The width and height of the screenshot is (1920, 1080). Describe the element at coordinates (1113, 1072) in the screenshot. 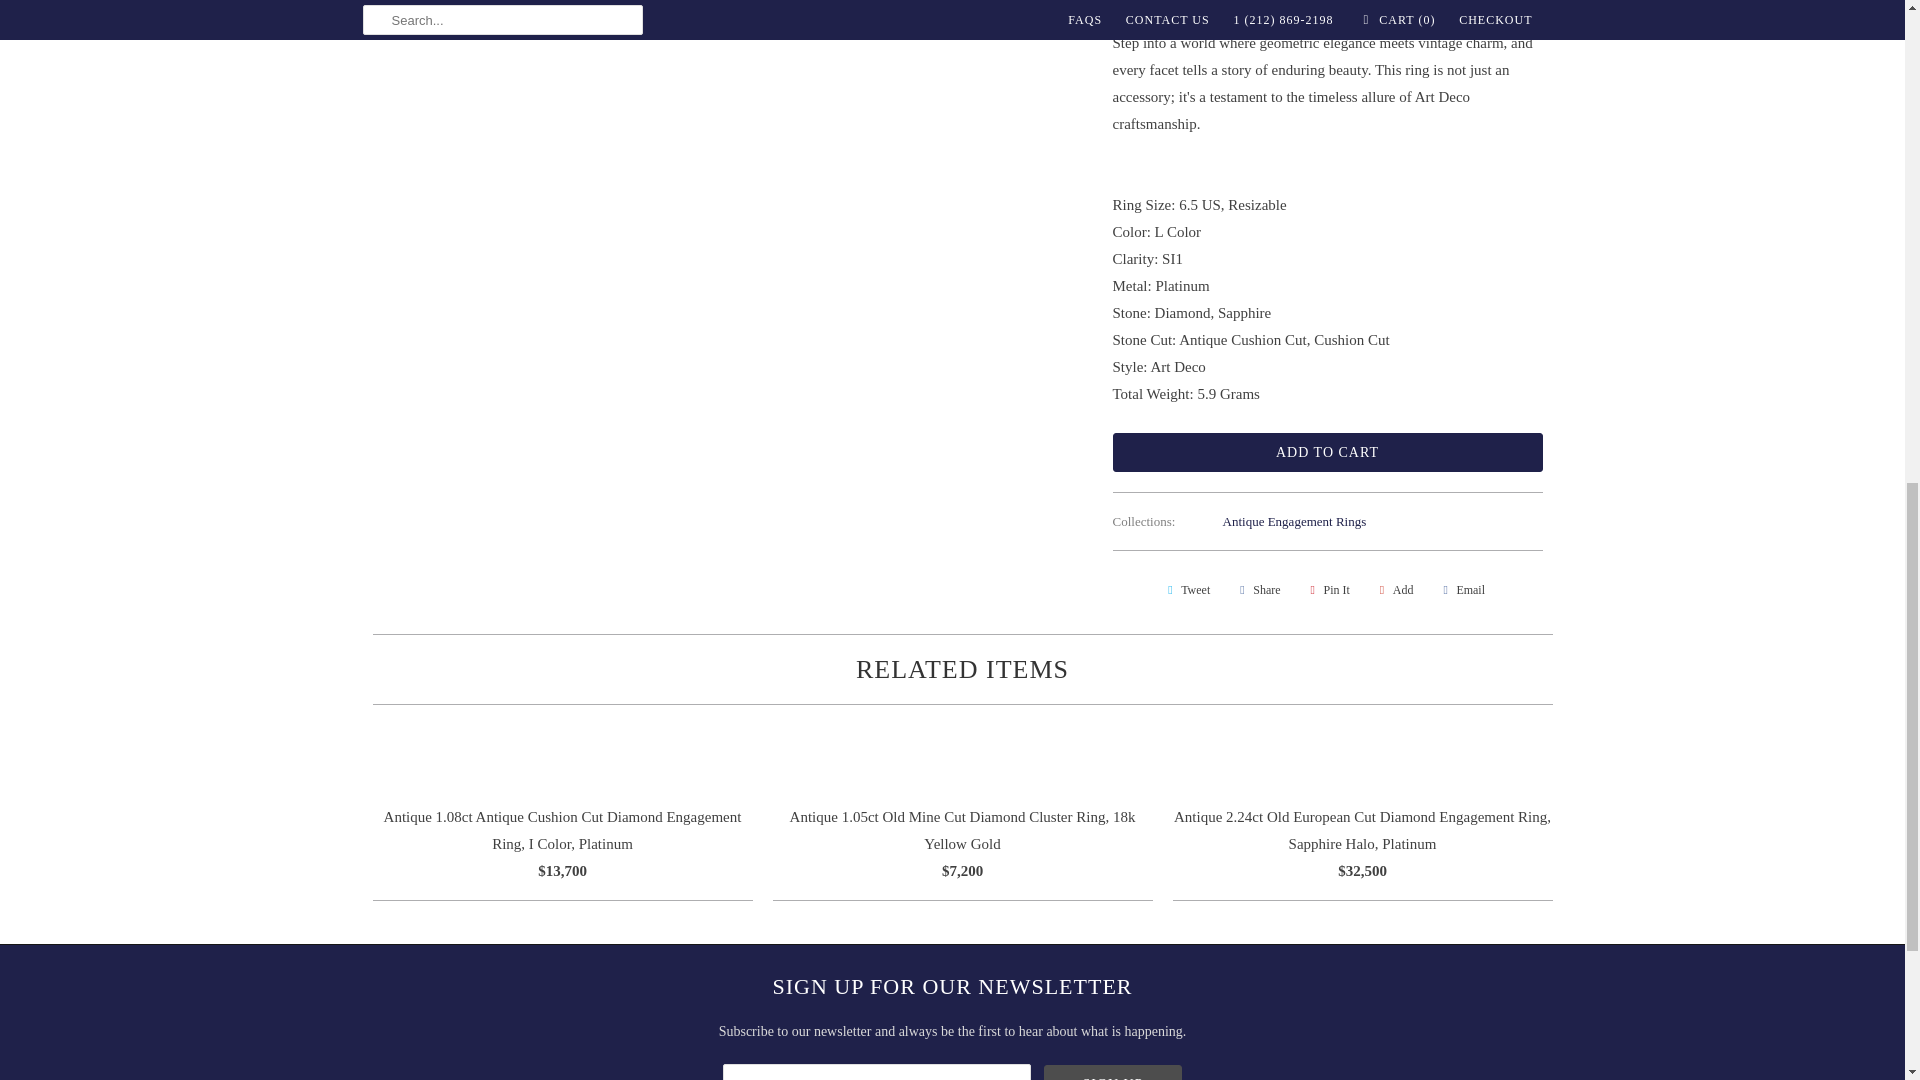

I see `Sign Up` at that location.